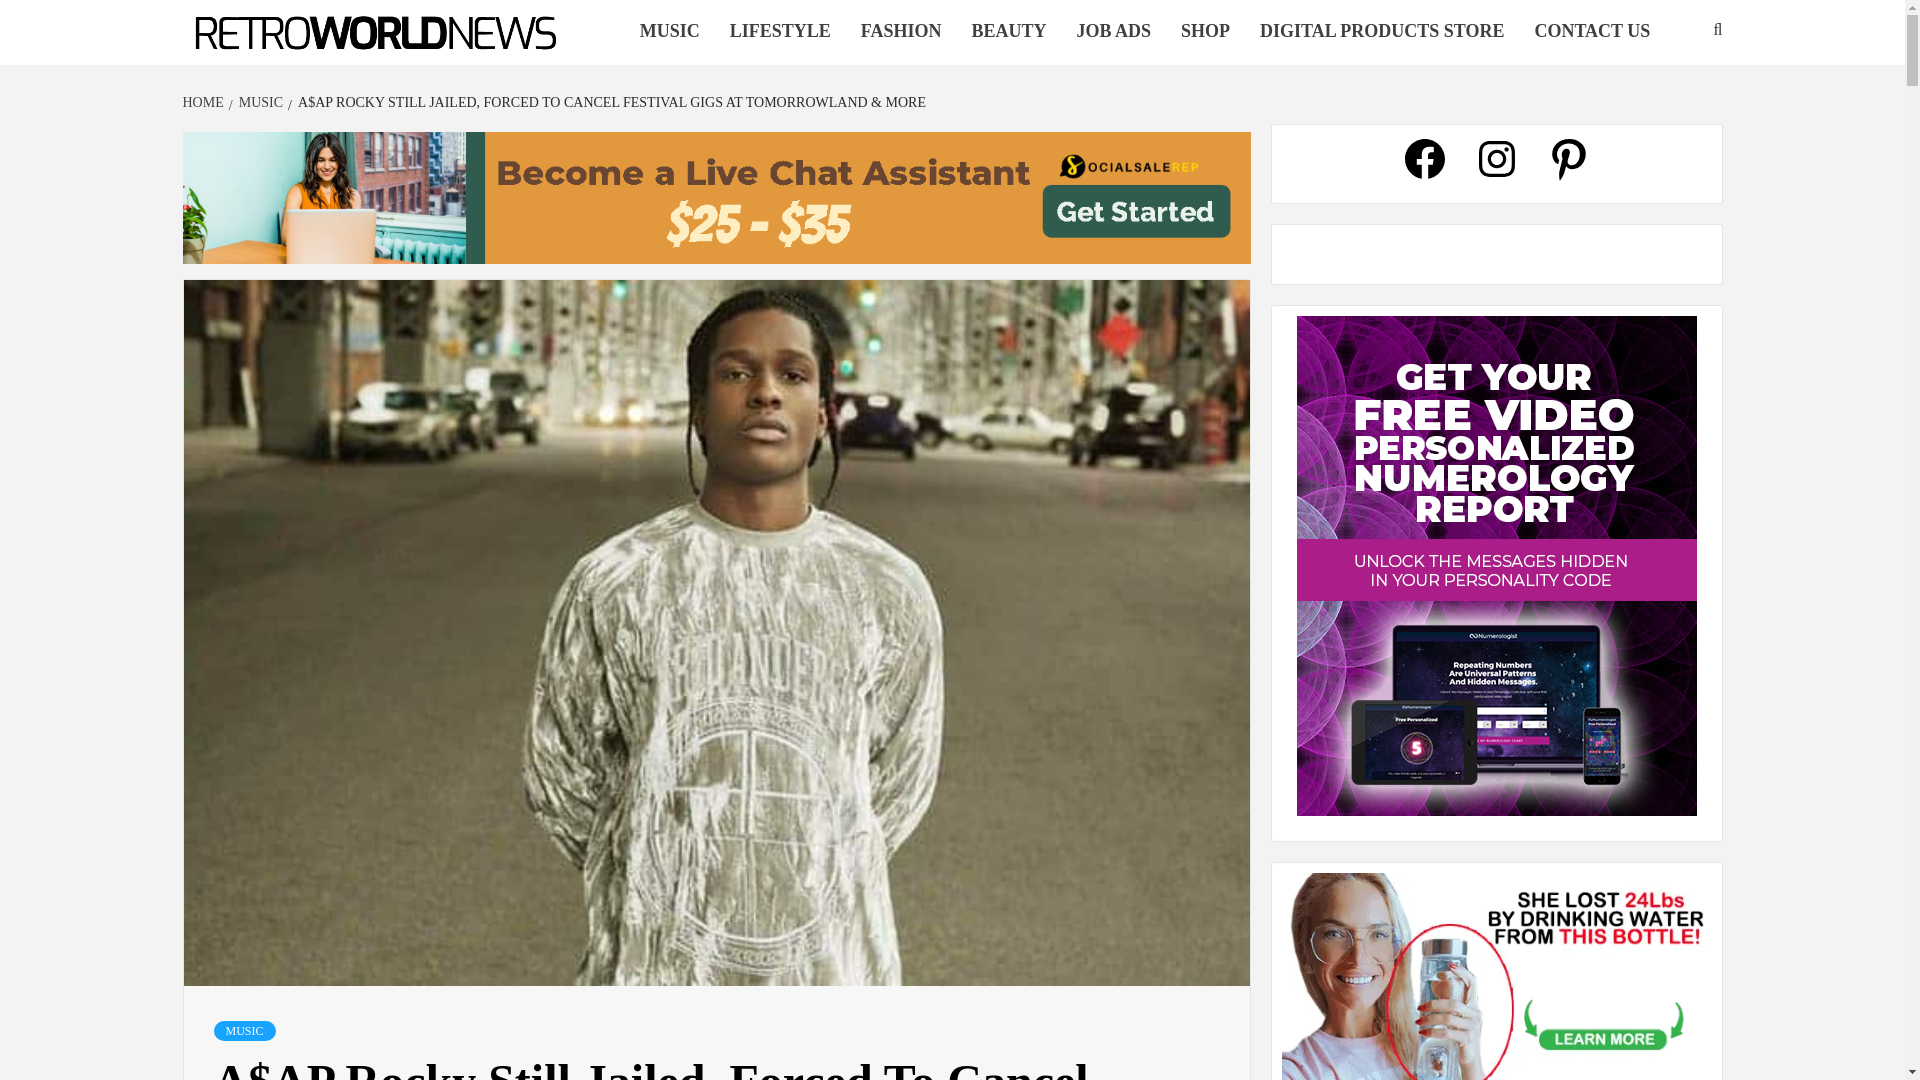  I want to click on SHOP, so click(1204, 31).